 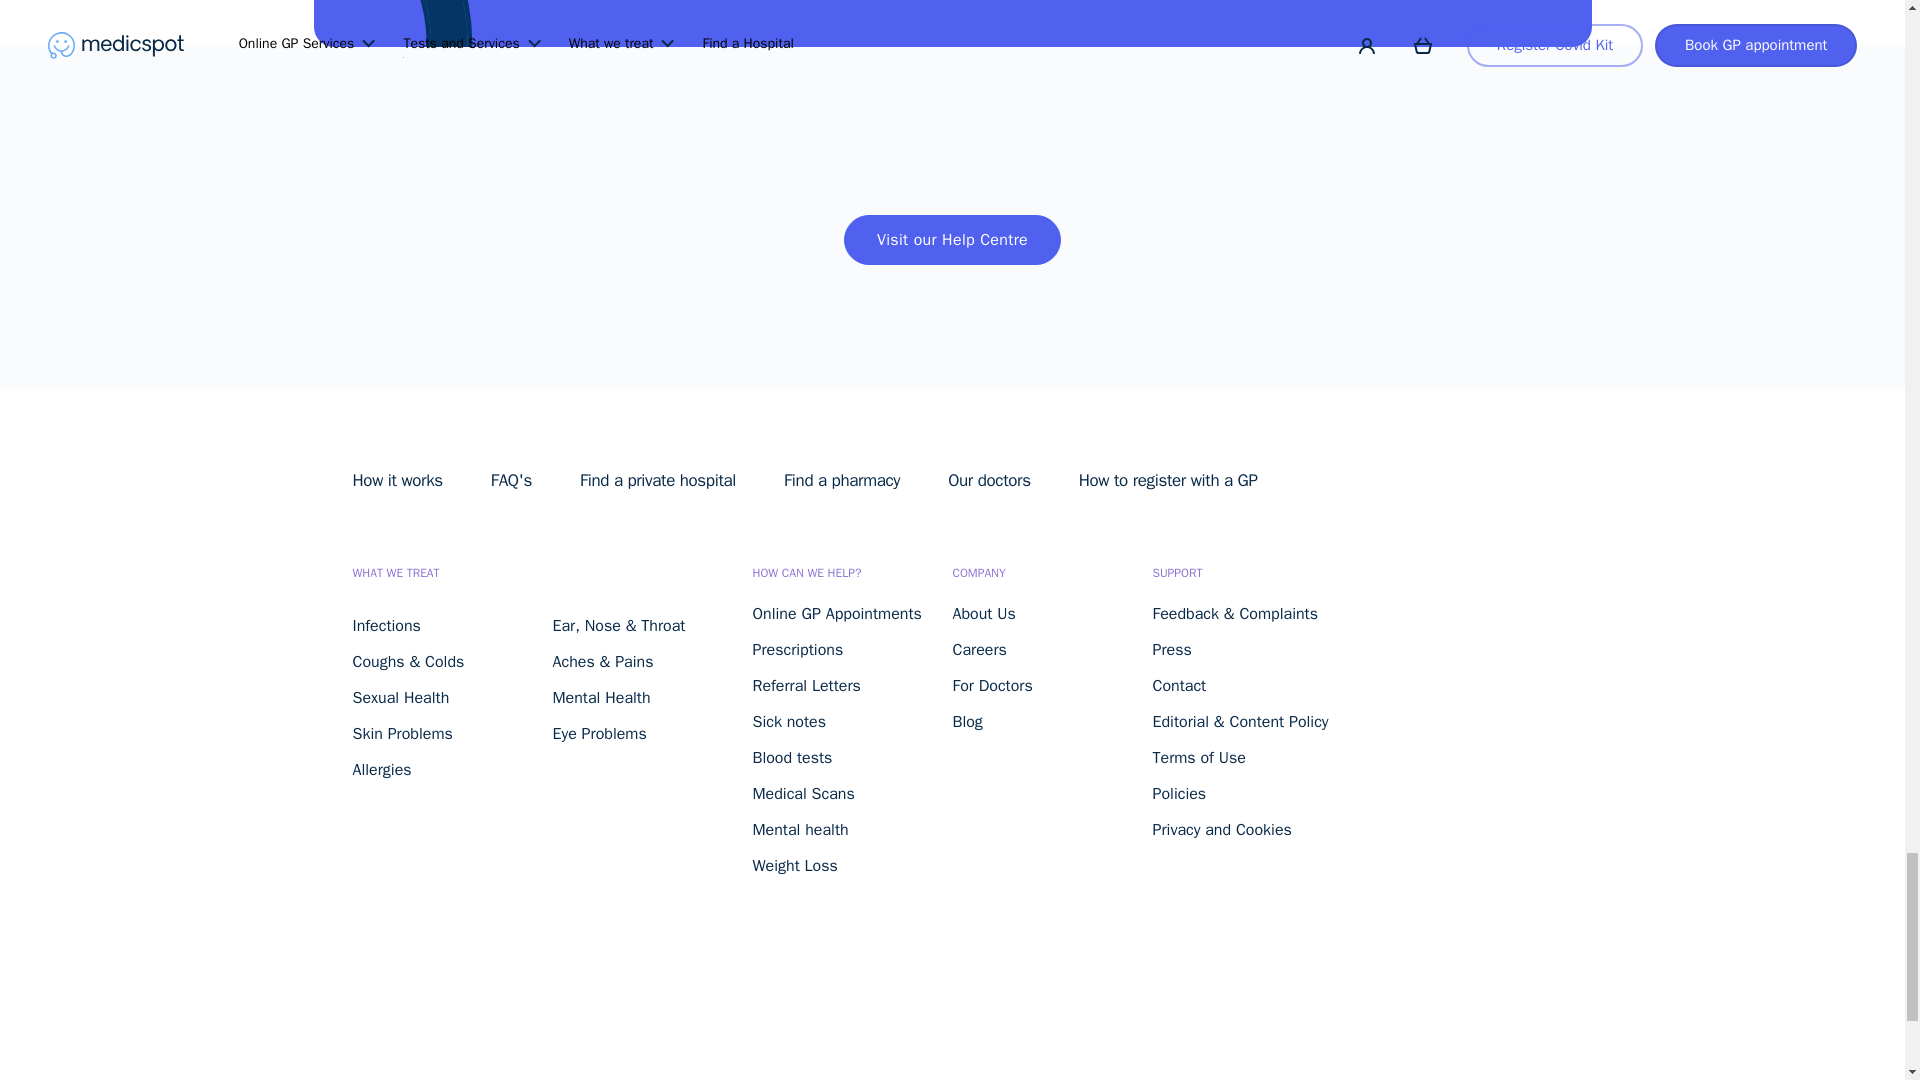 I want to click on Infections, so click(x=386, y=626).